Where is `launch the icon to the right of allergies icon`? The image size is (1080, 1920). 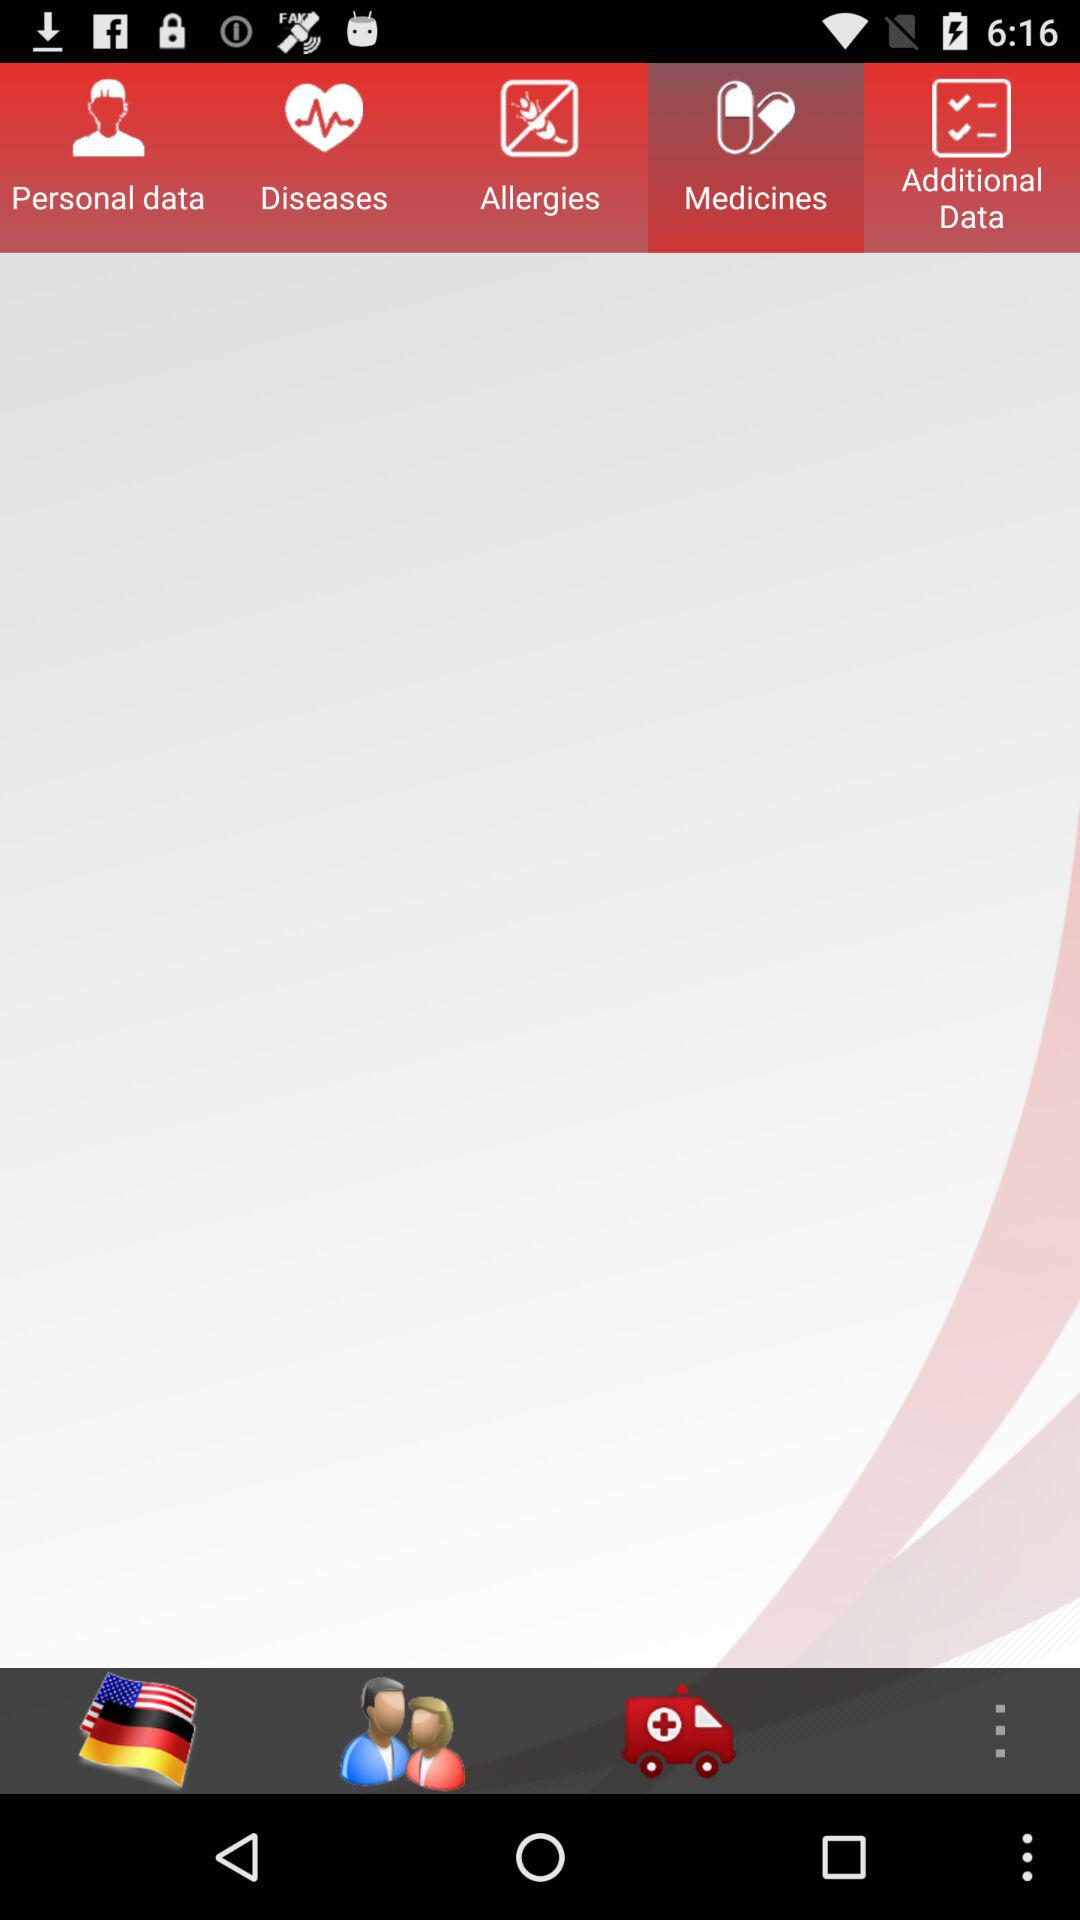 launch the icon to the right of allergies icon is located at coordinates (756, 157).